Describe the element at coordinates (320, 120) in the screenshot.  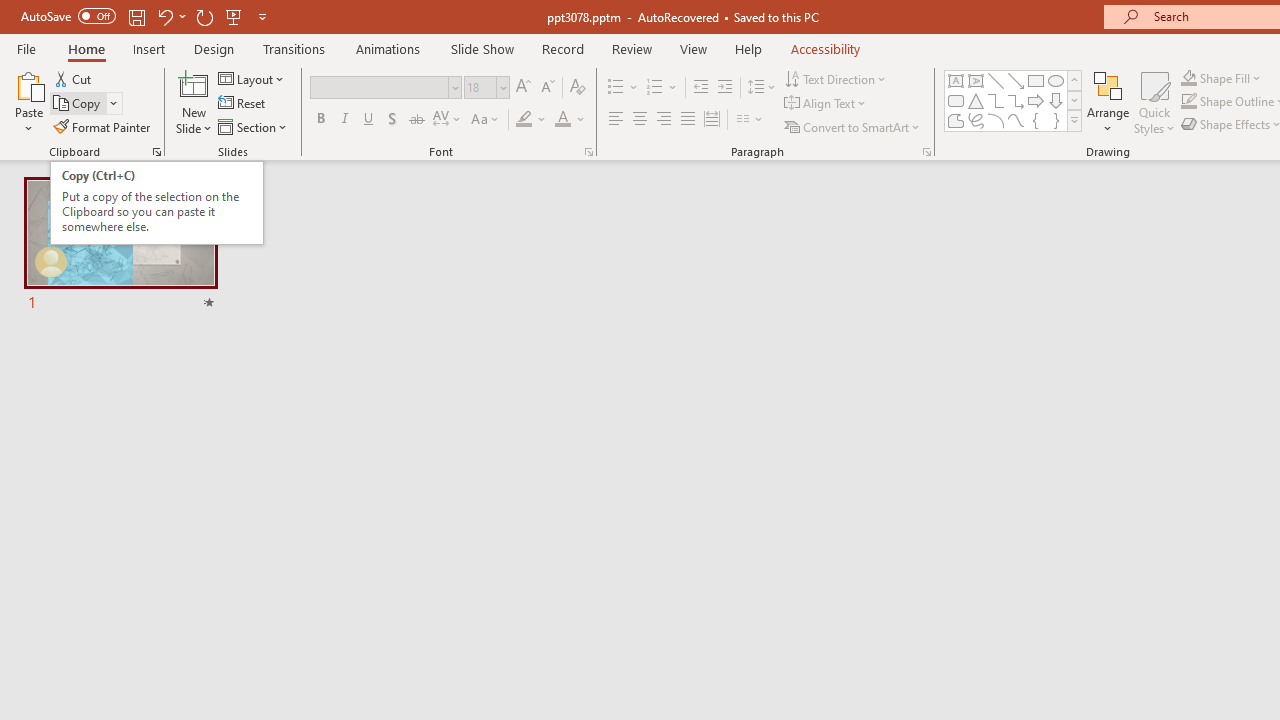
I see `Bold` at that location.